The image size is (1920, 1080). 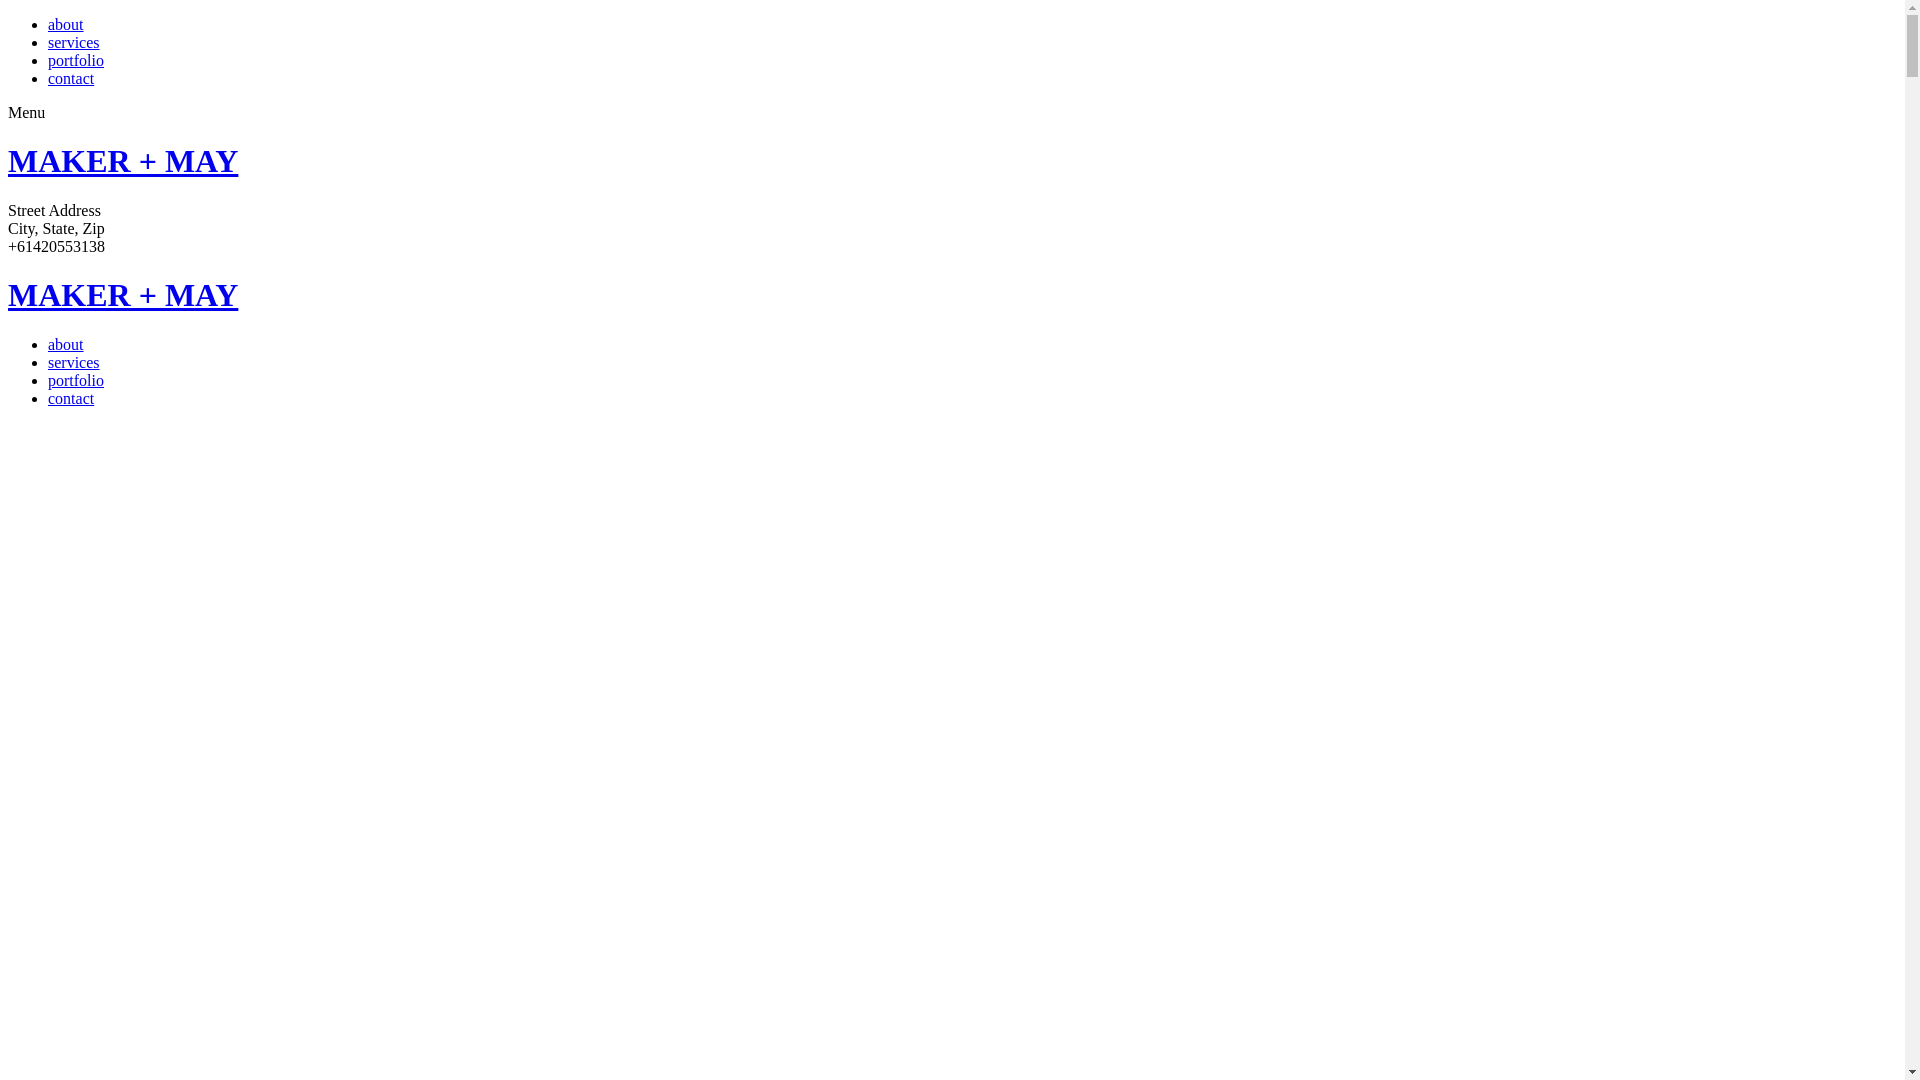 What do you see at coordinates (74, 42) in the screenshot?
I see `services` at bounding box center [74, 42].